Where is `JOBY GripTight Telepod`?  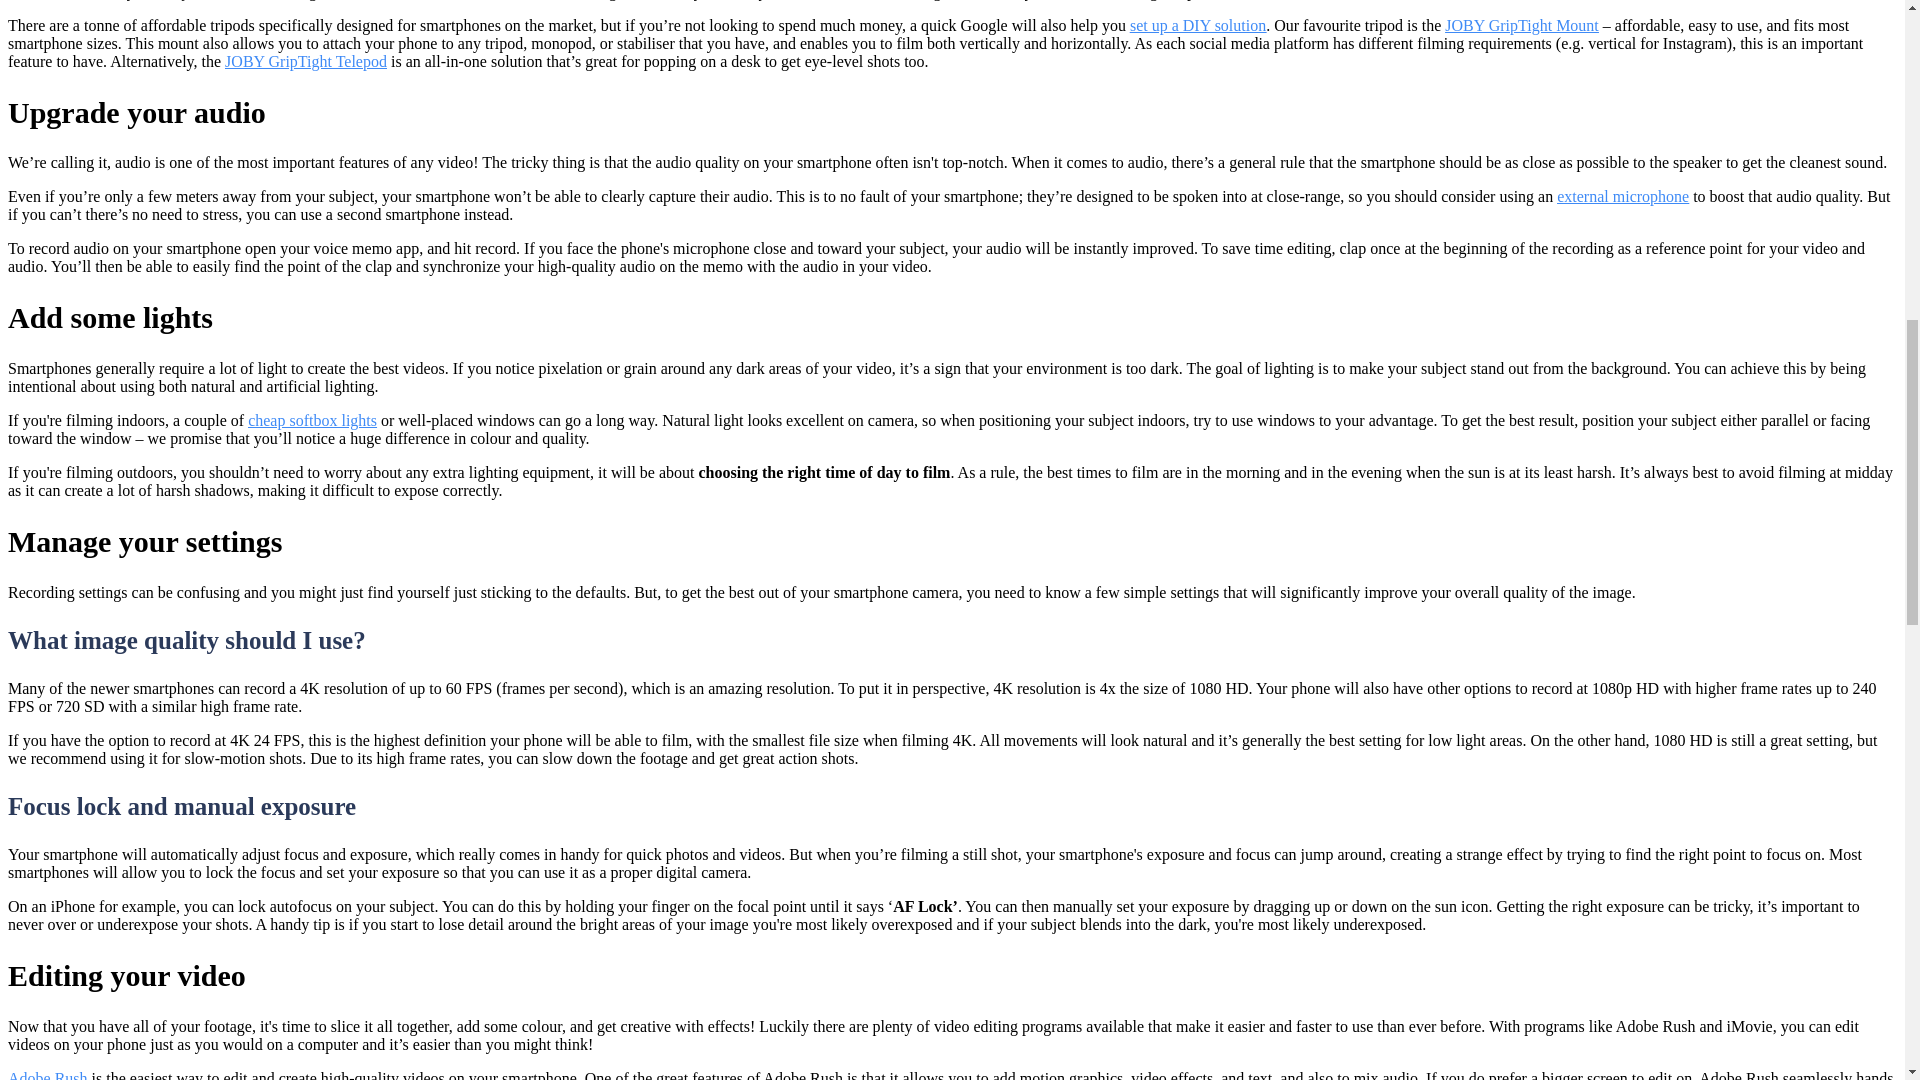
JOBY GripTight Telepod is located at coordinates (306, 61).